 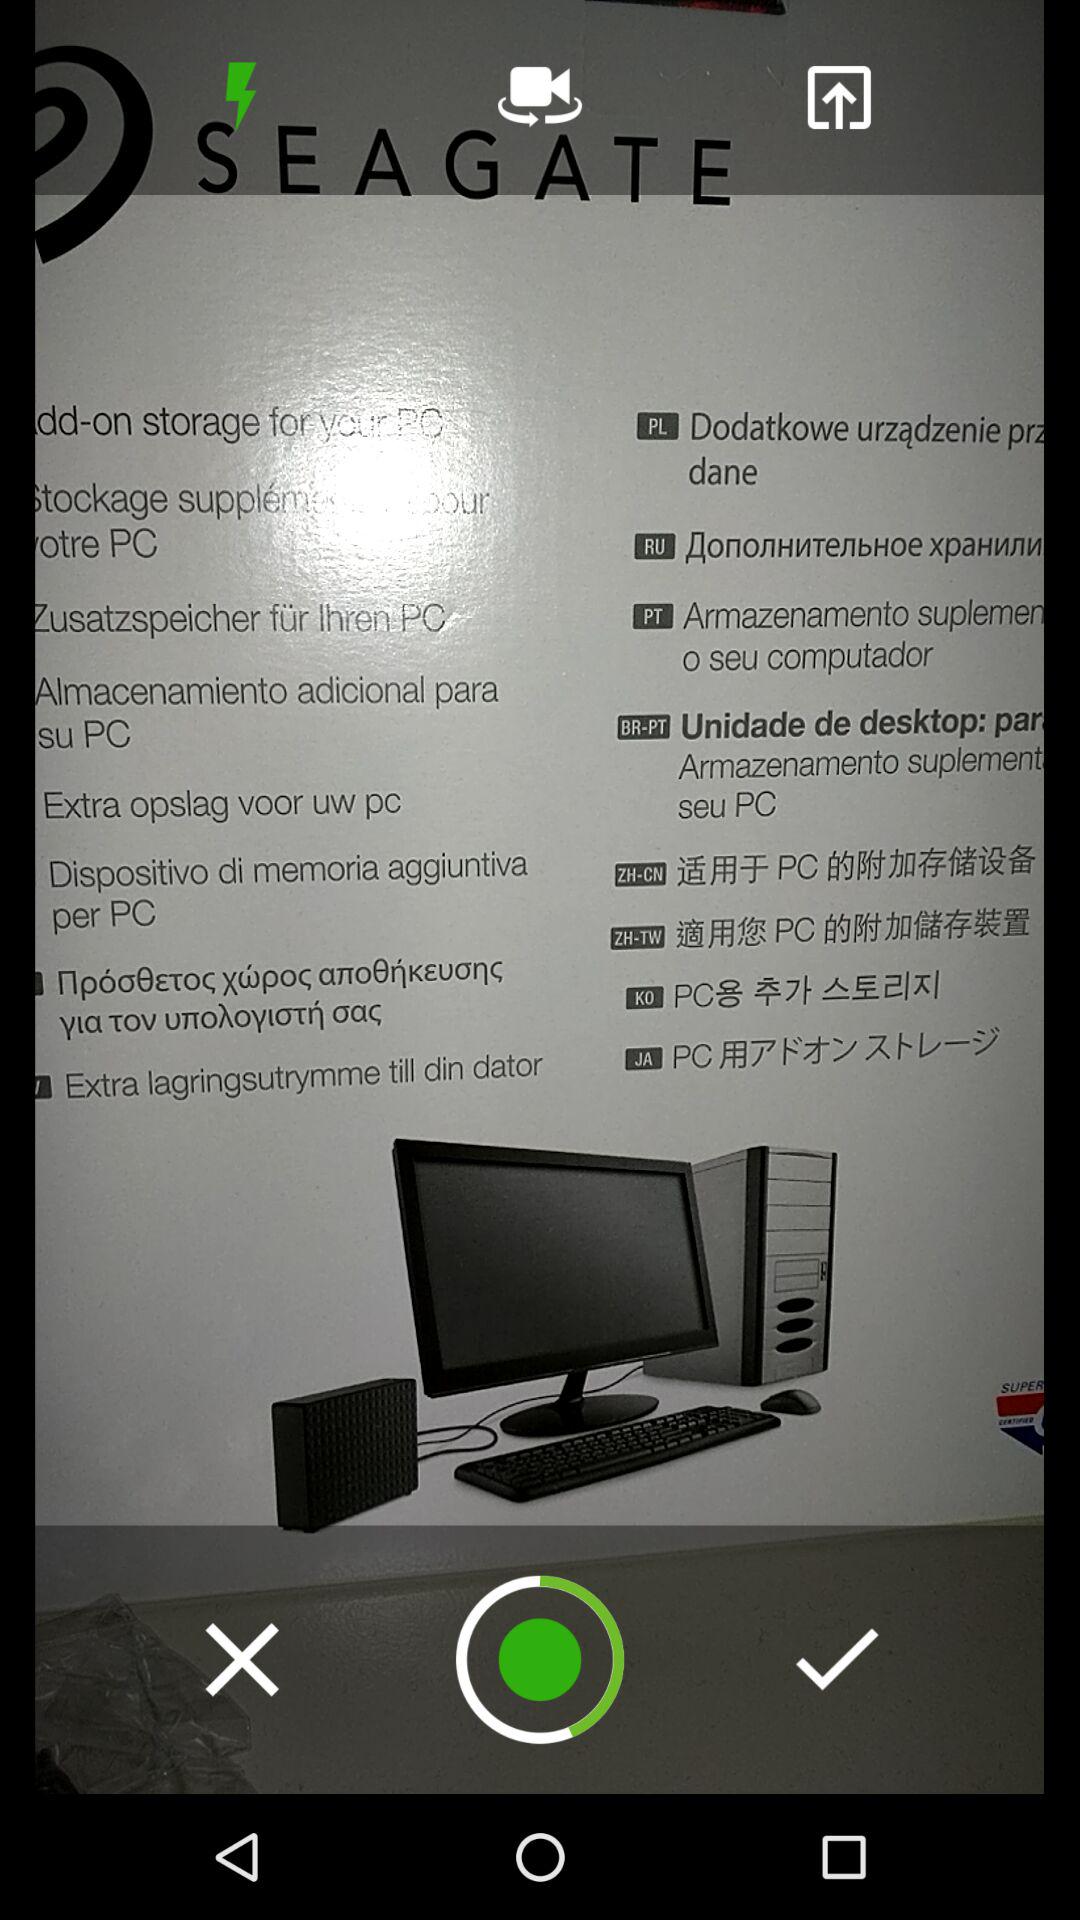 I want to click on launch the icon at the bottom right corner, so click(x=837, y=1659).